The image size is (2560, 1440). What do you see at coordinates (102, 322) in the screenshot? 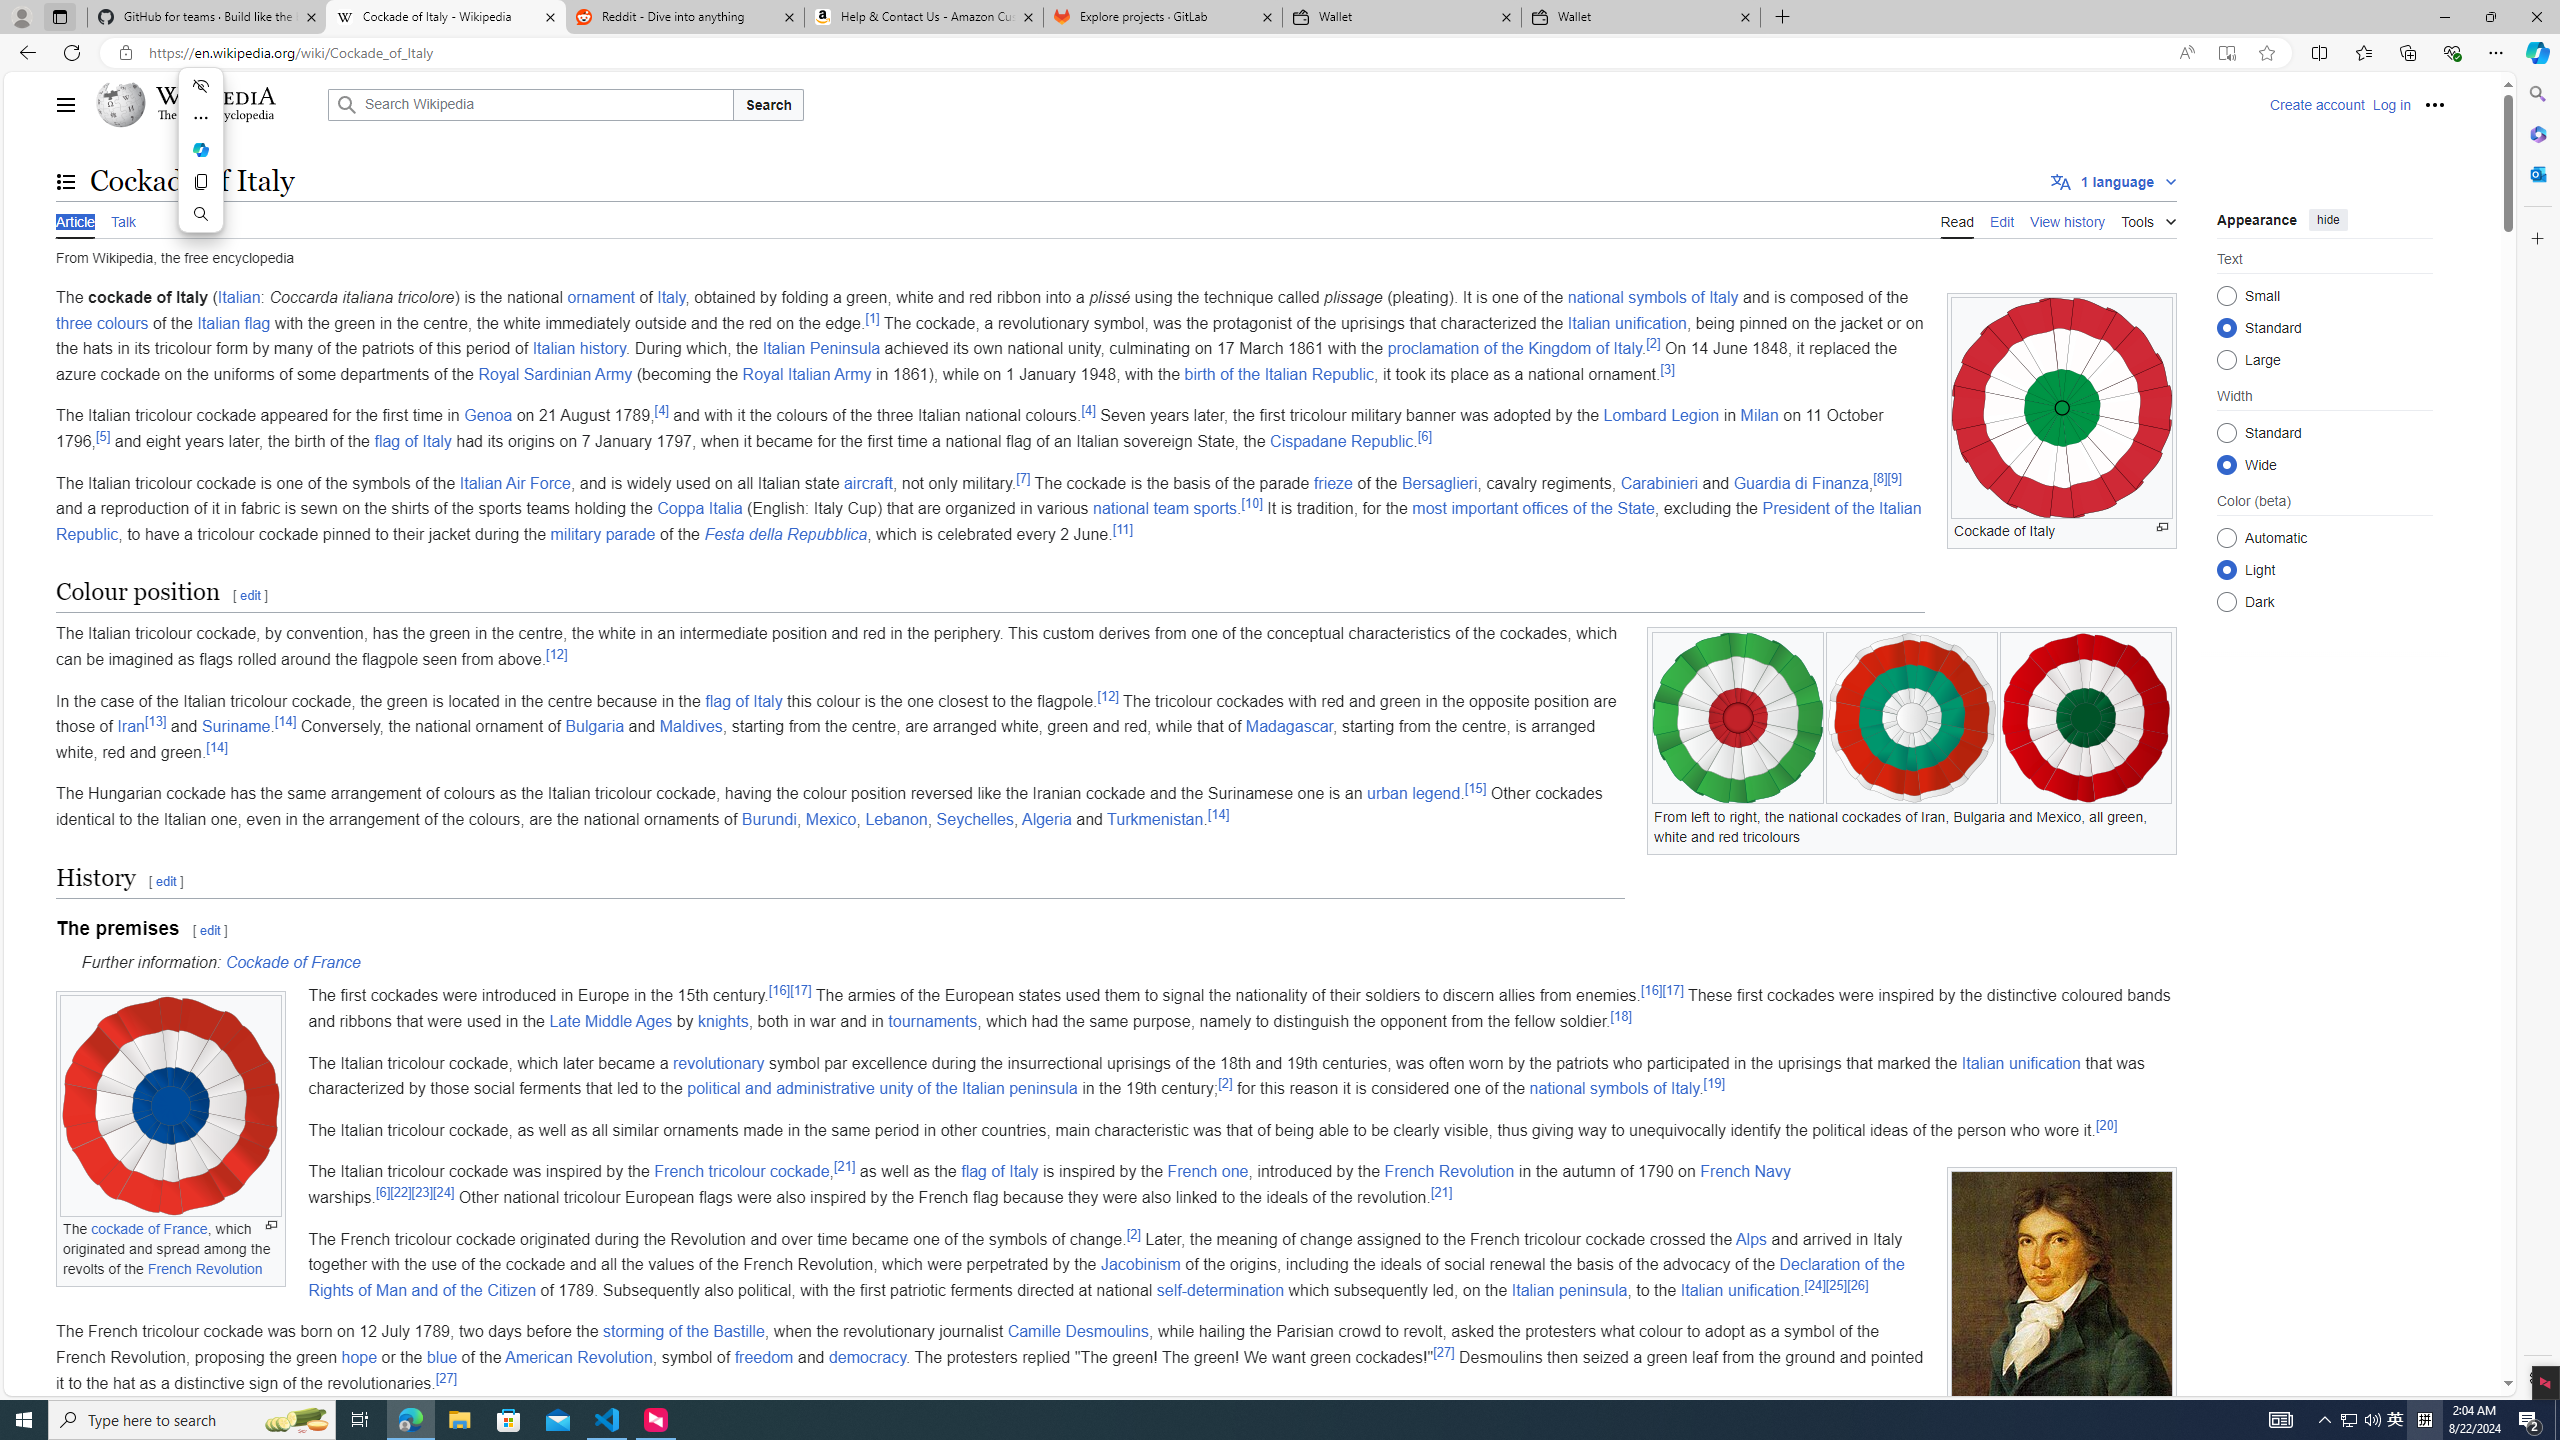
I see `three colours` at bounding box center [102, 322].